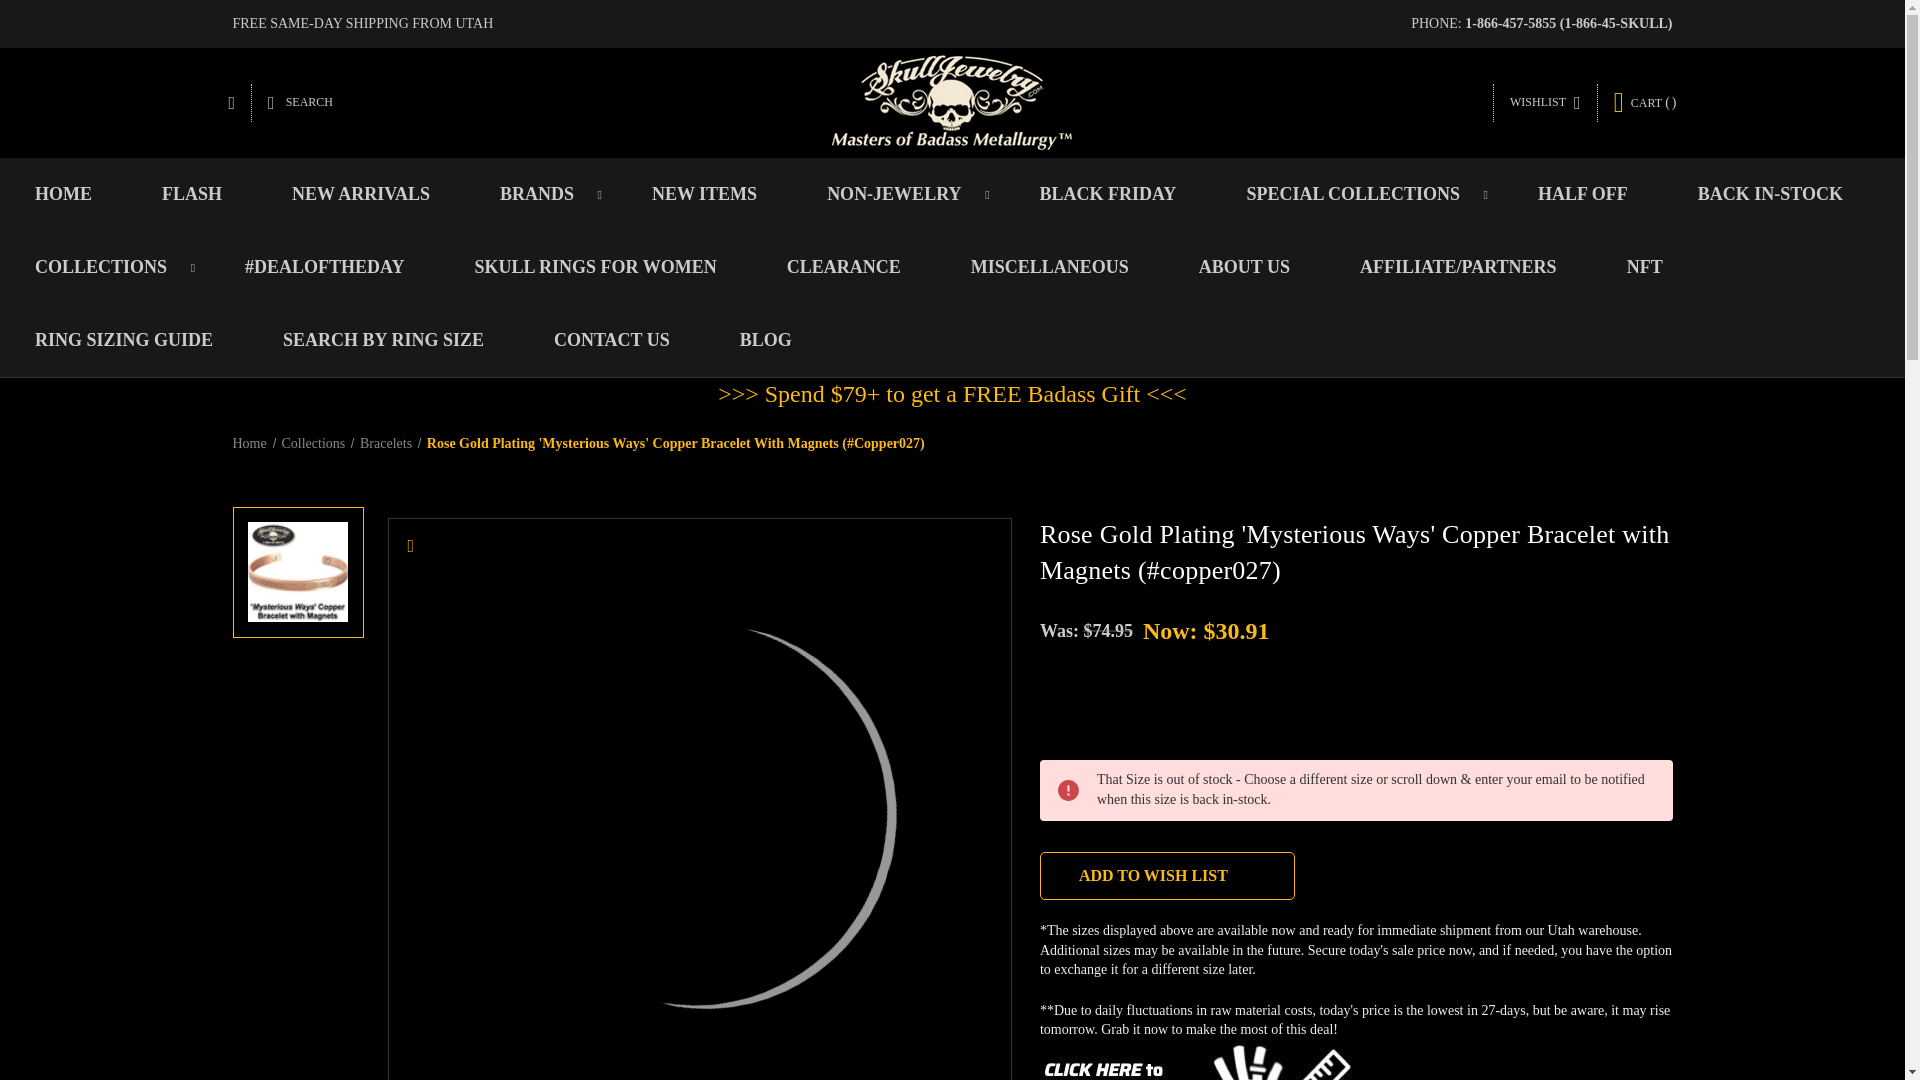  Describe the element at coordinates (300, 103) in the screenshot. I see `SEARCH` at that location.